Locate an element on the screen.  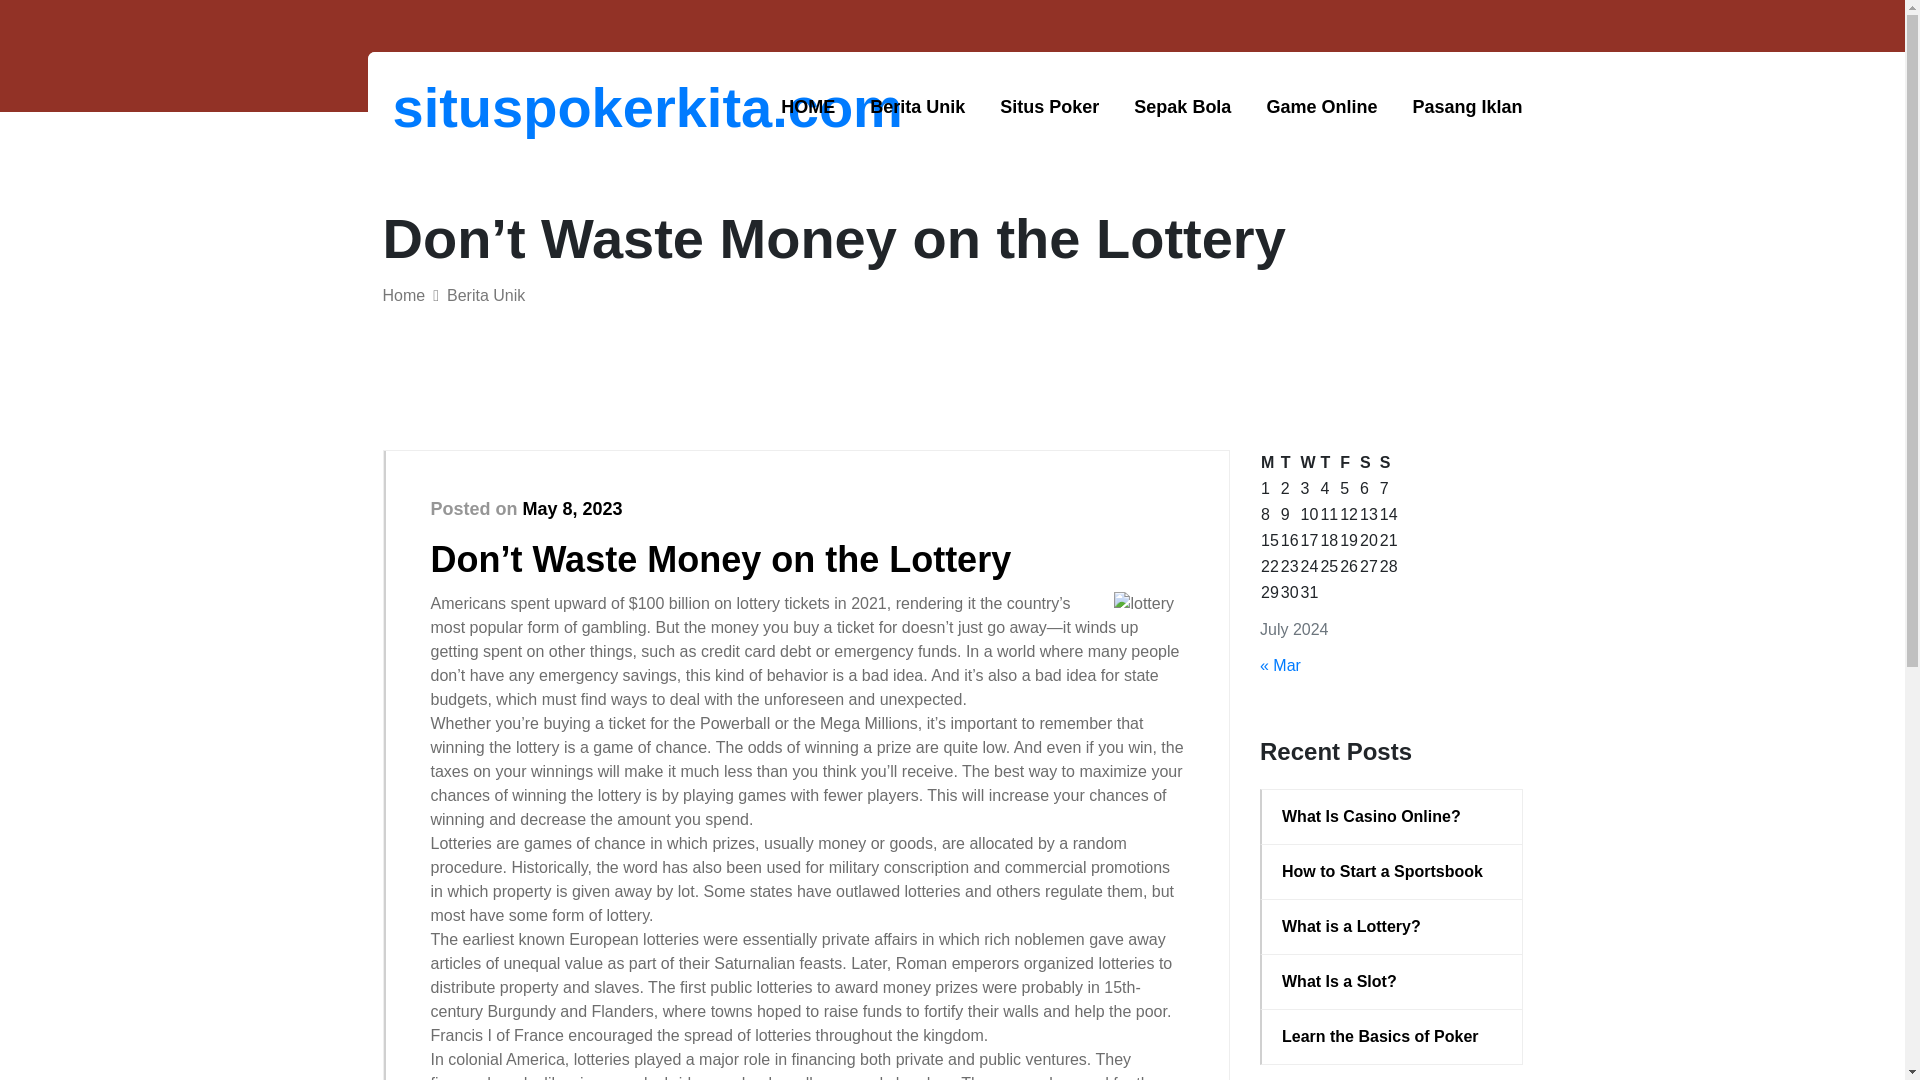
Learn the Basics of Poker is located at coordinates (1392, 1036).